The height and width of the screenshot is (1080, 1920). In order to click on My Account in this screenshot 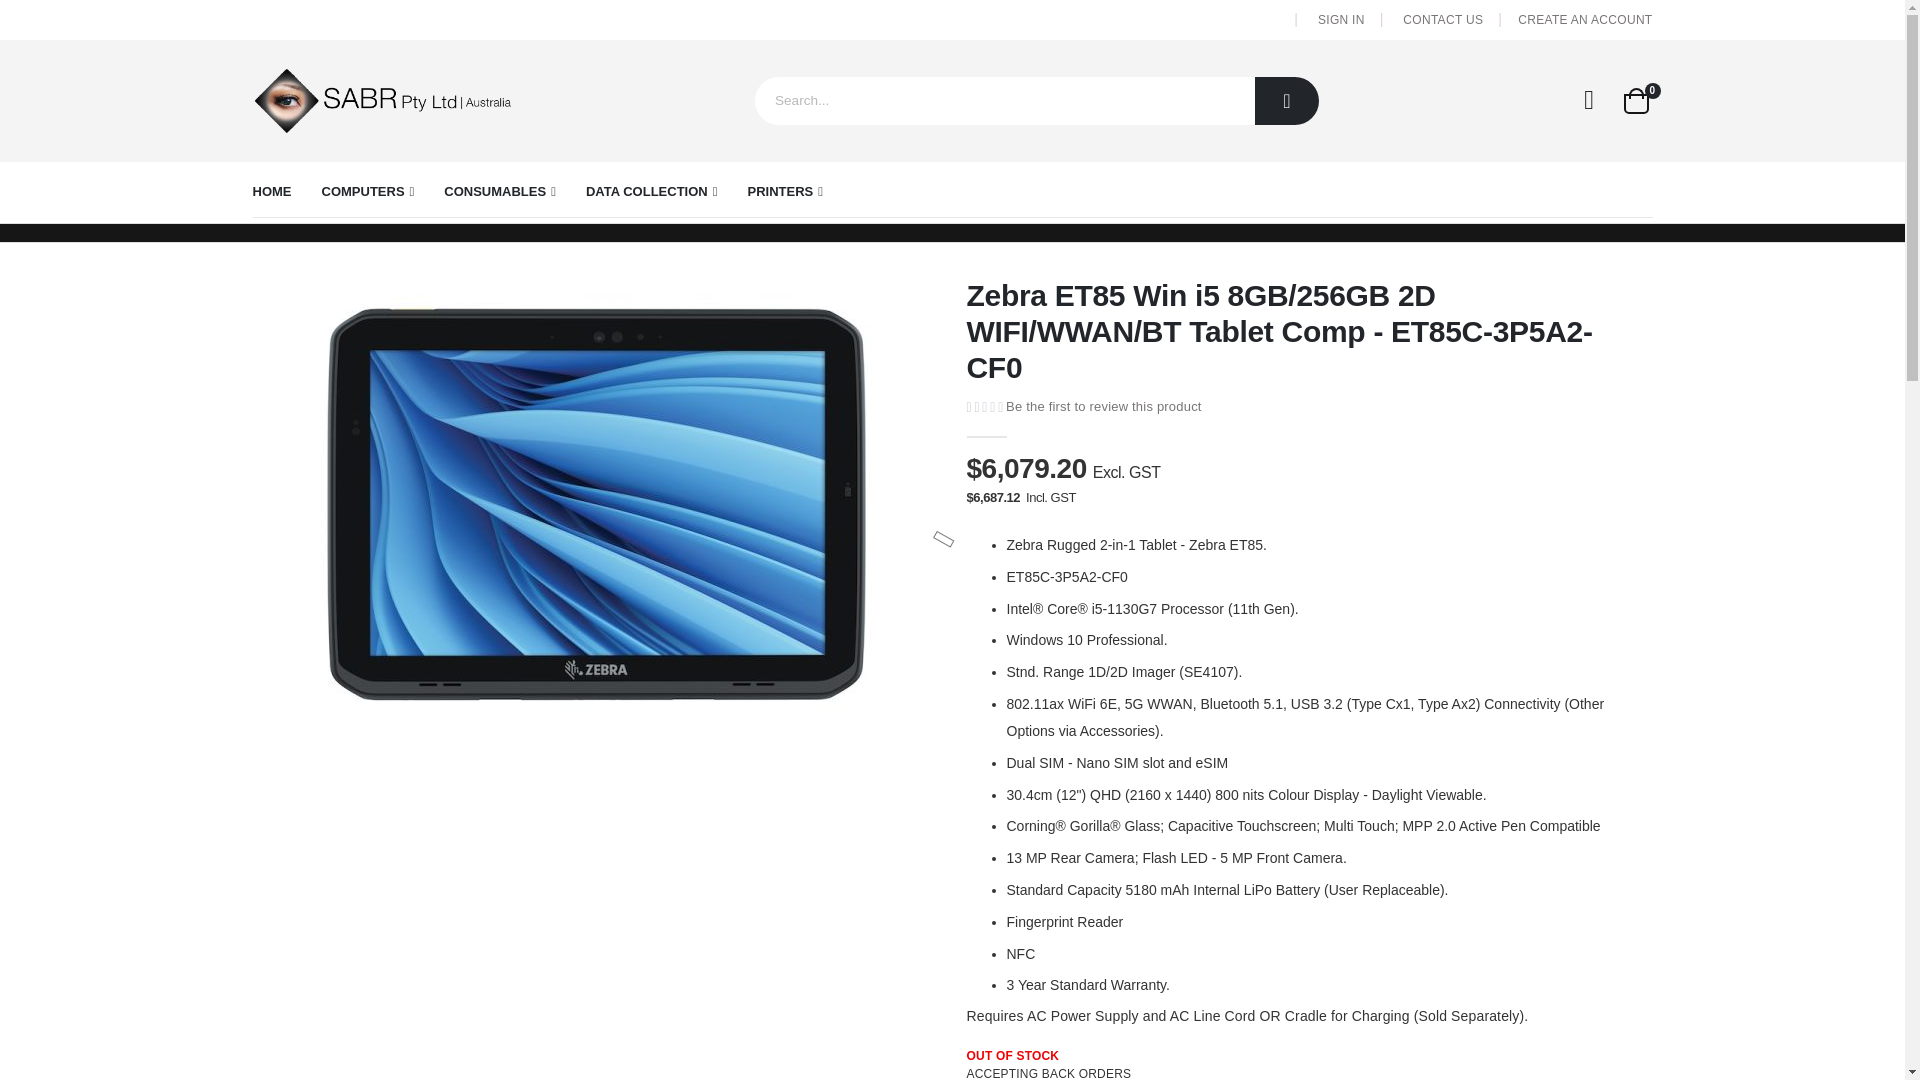, I will do `click(382, 100)`.